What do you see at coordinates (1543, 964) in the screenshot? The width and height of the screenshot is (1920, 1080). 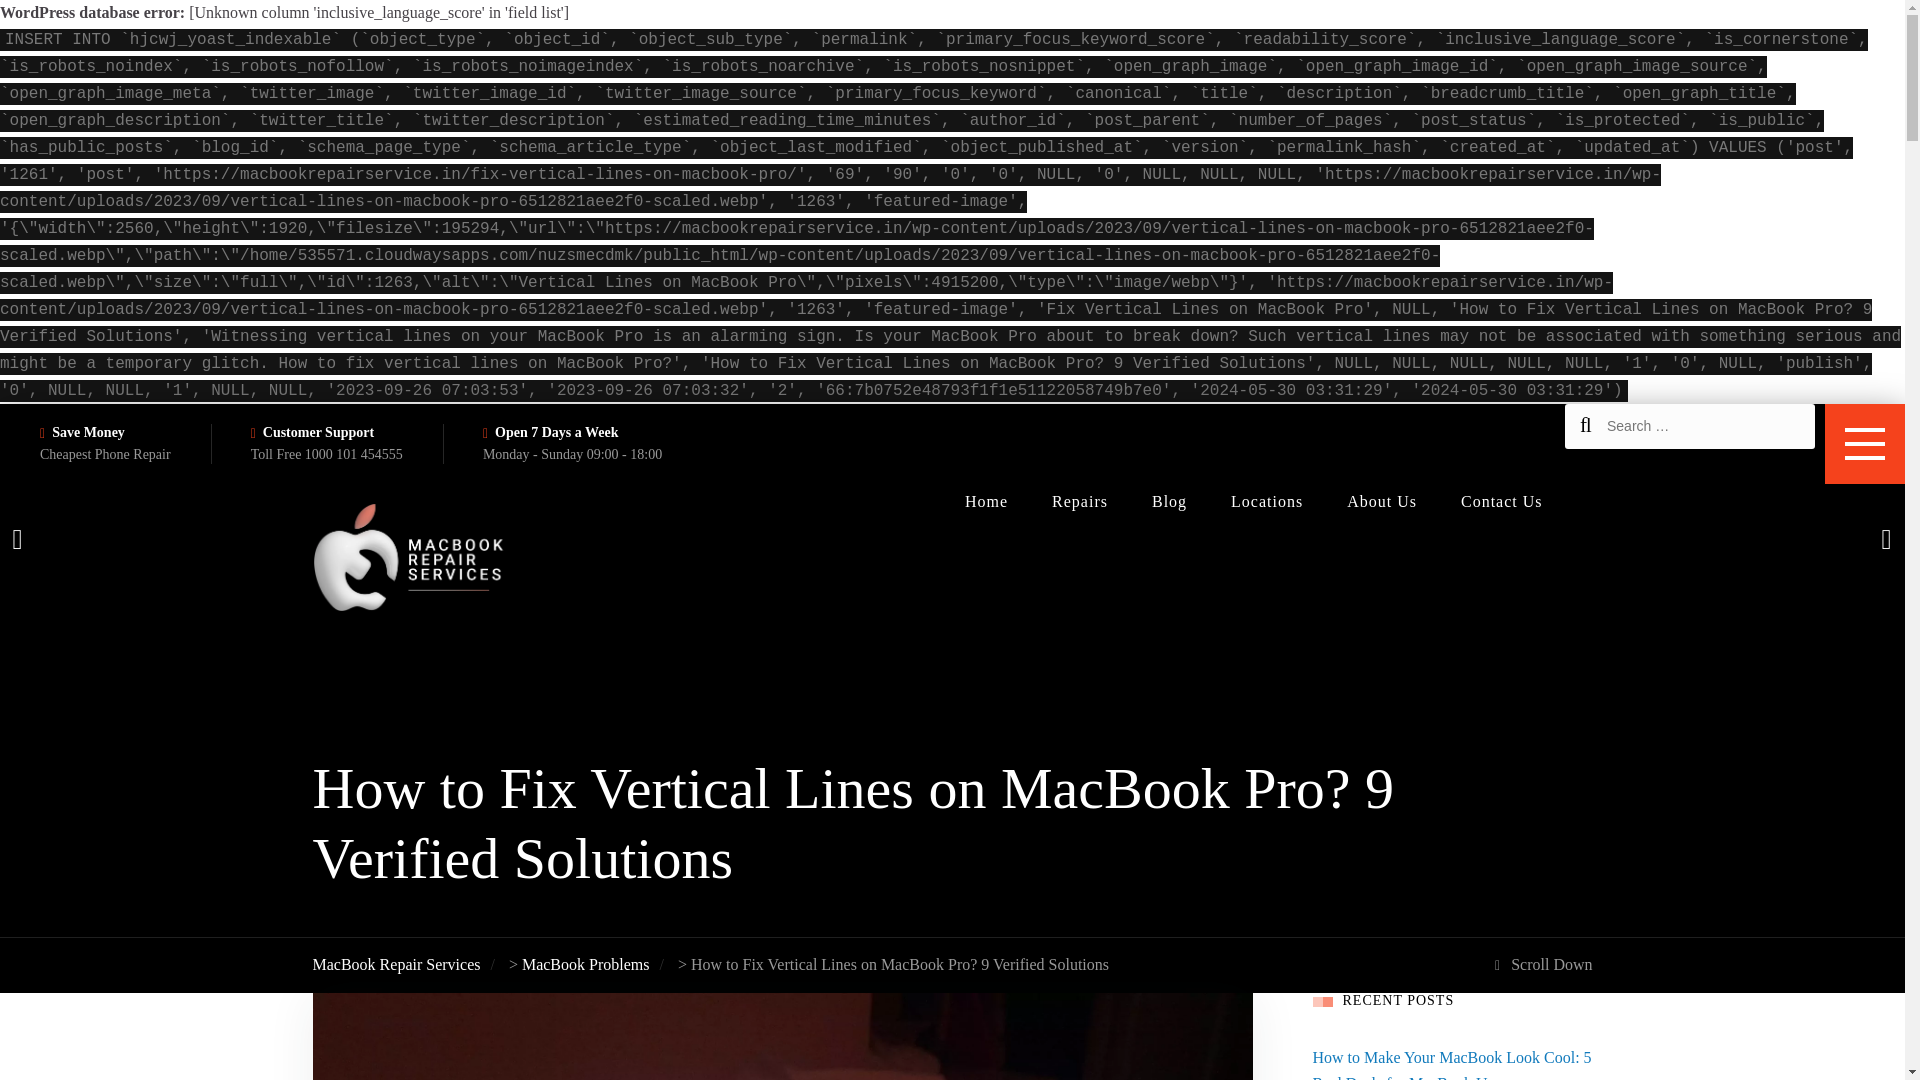 I see `Scroll Down` at bounding box center [1543, 964].